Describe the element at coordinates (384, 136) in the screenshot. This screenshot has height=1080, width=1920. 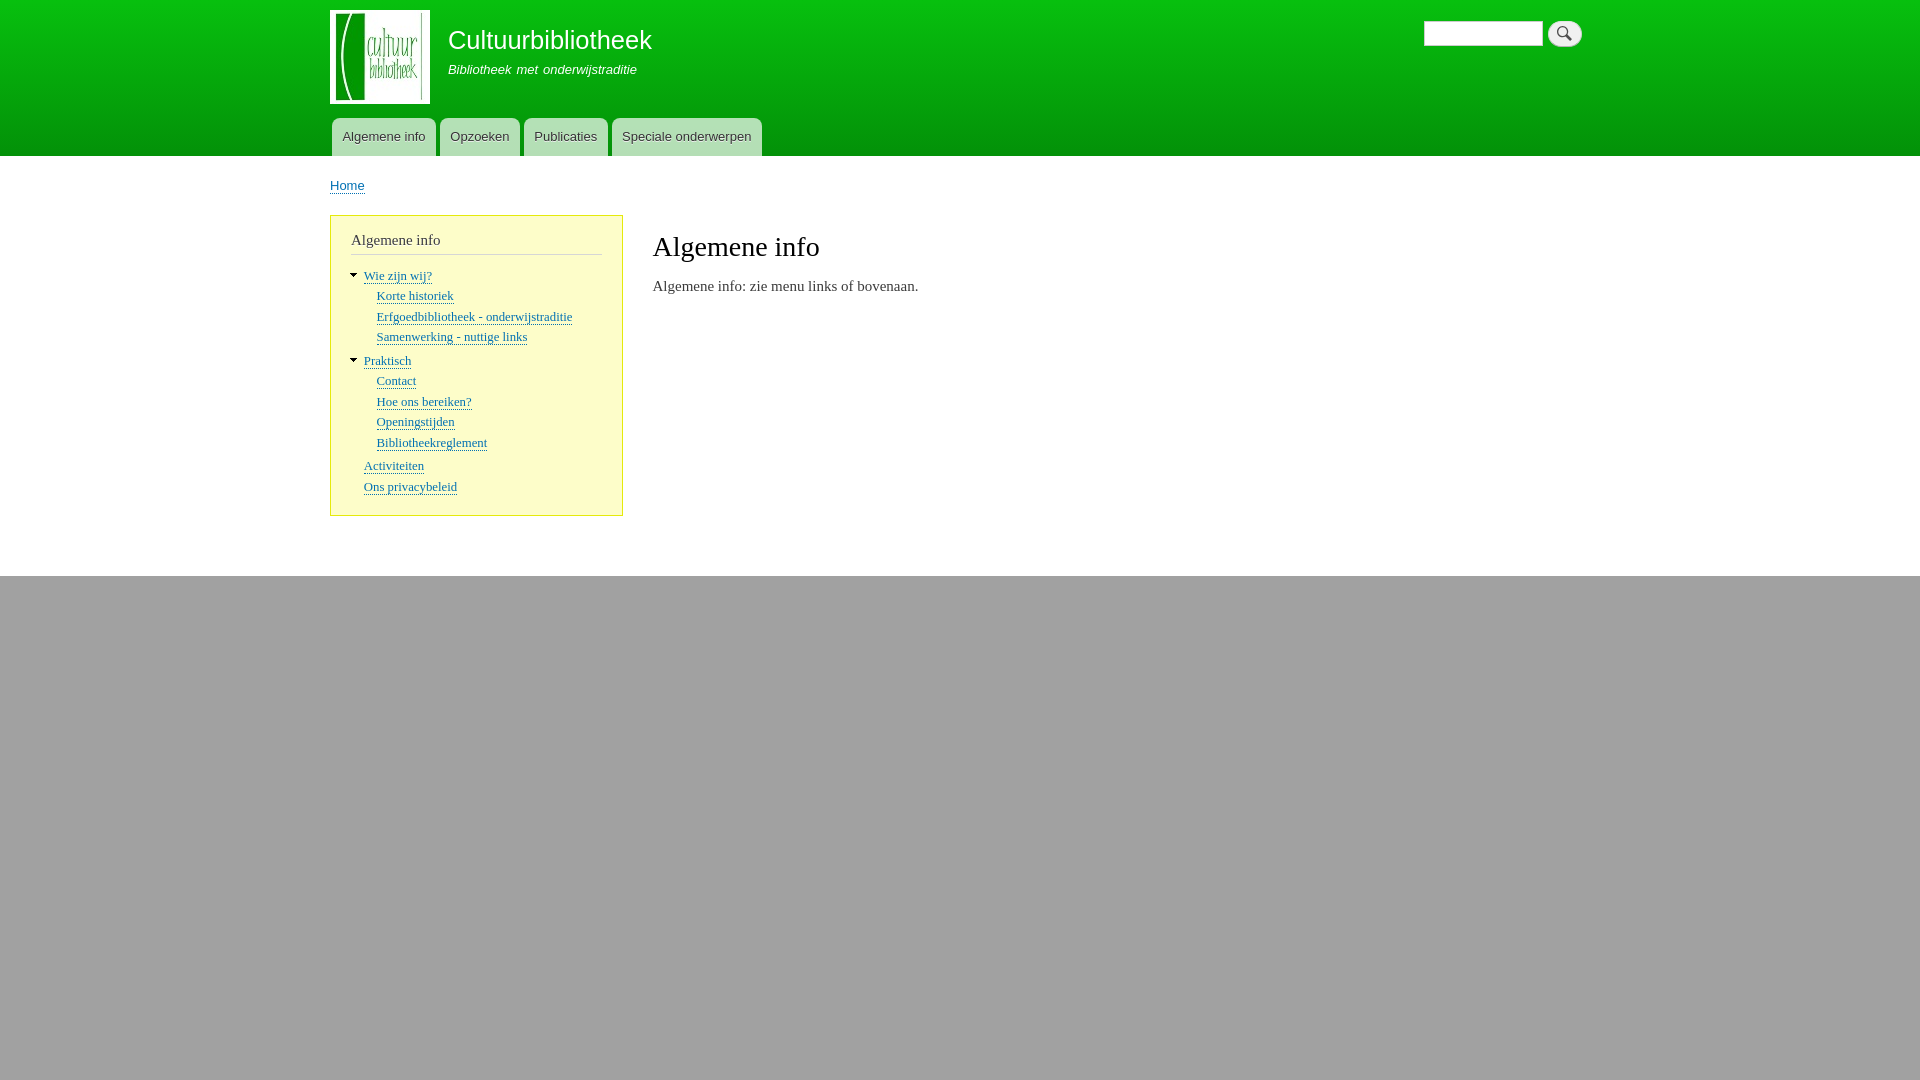
I see `Algemene info` at that location.